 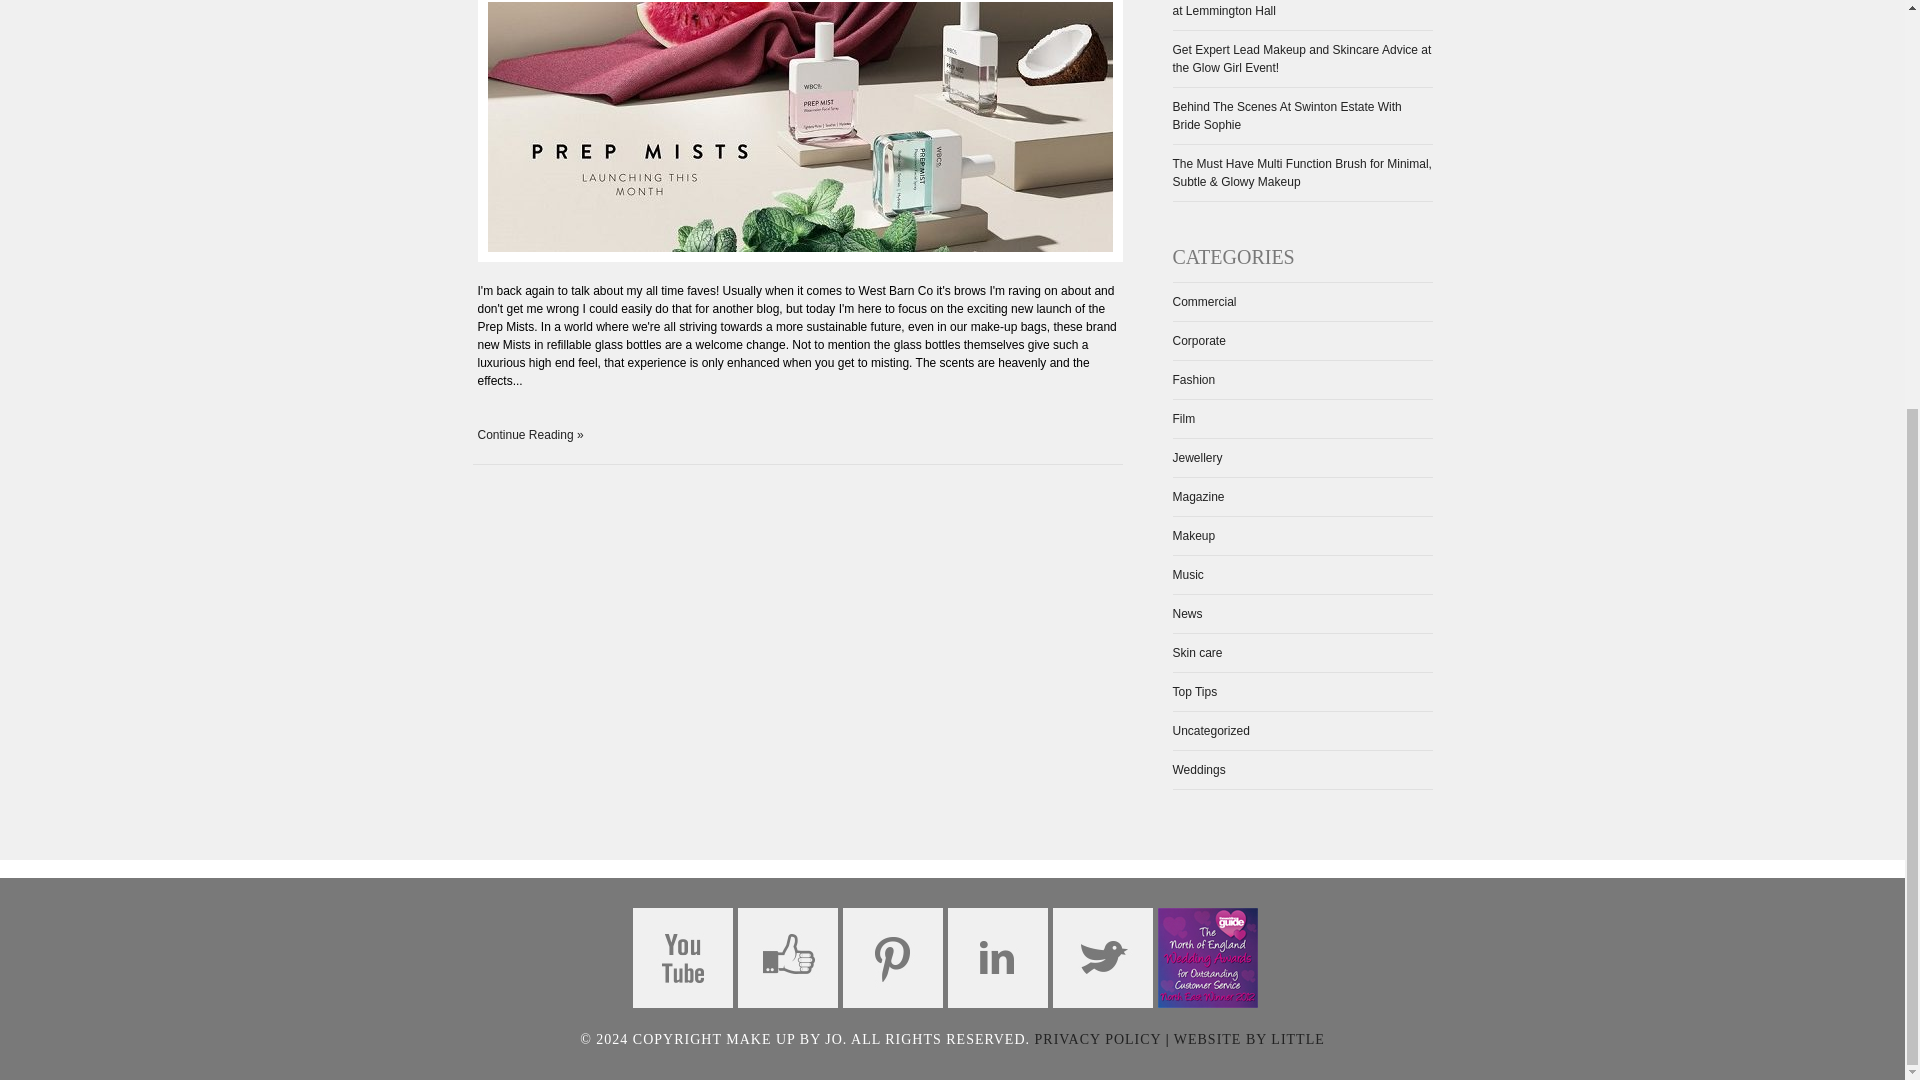 What do you see at coordinates (1198, 340) in the screenshot?
I see `Corporate` at bounding box center [1198, 340].